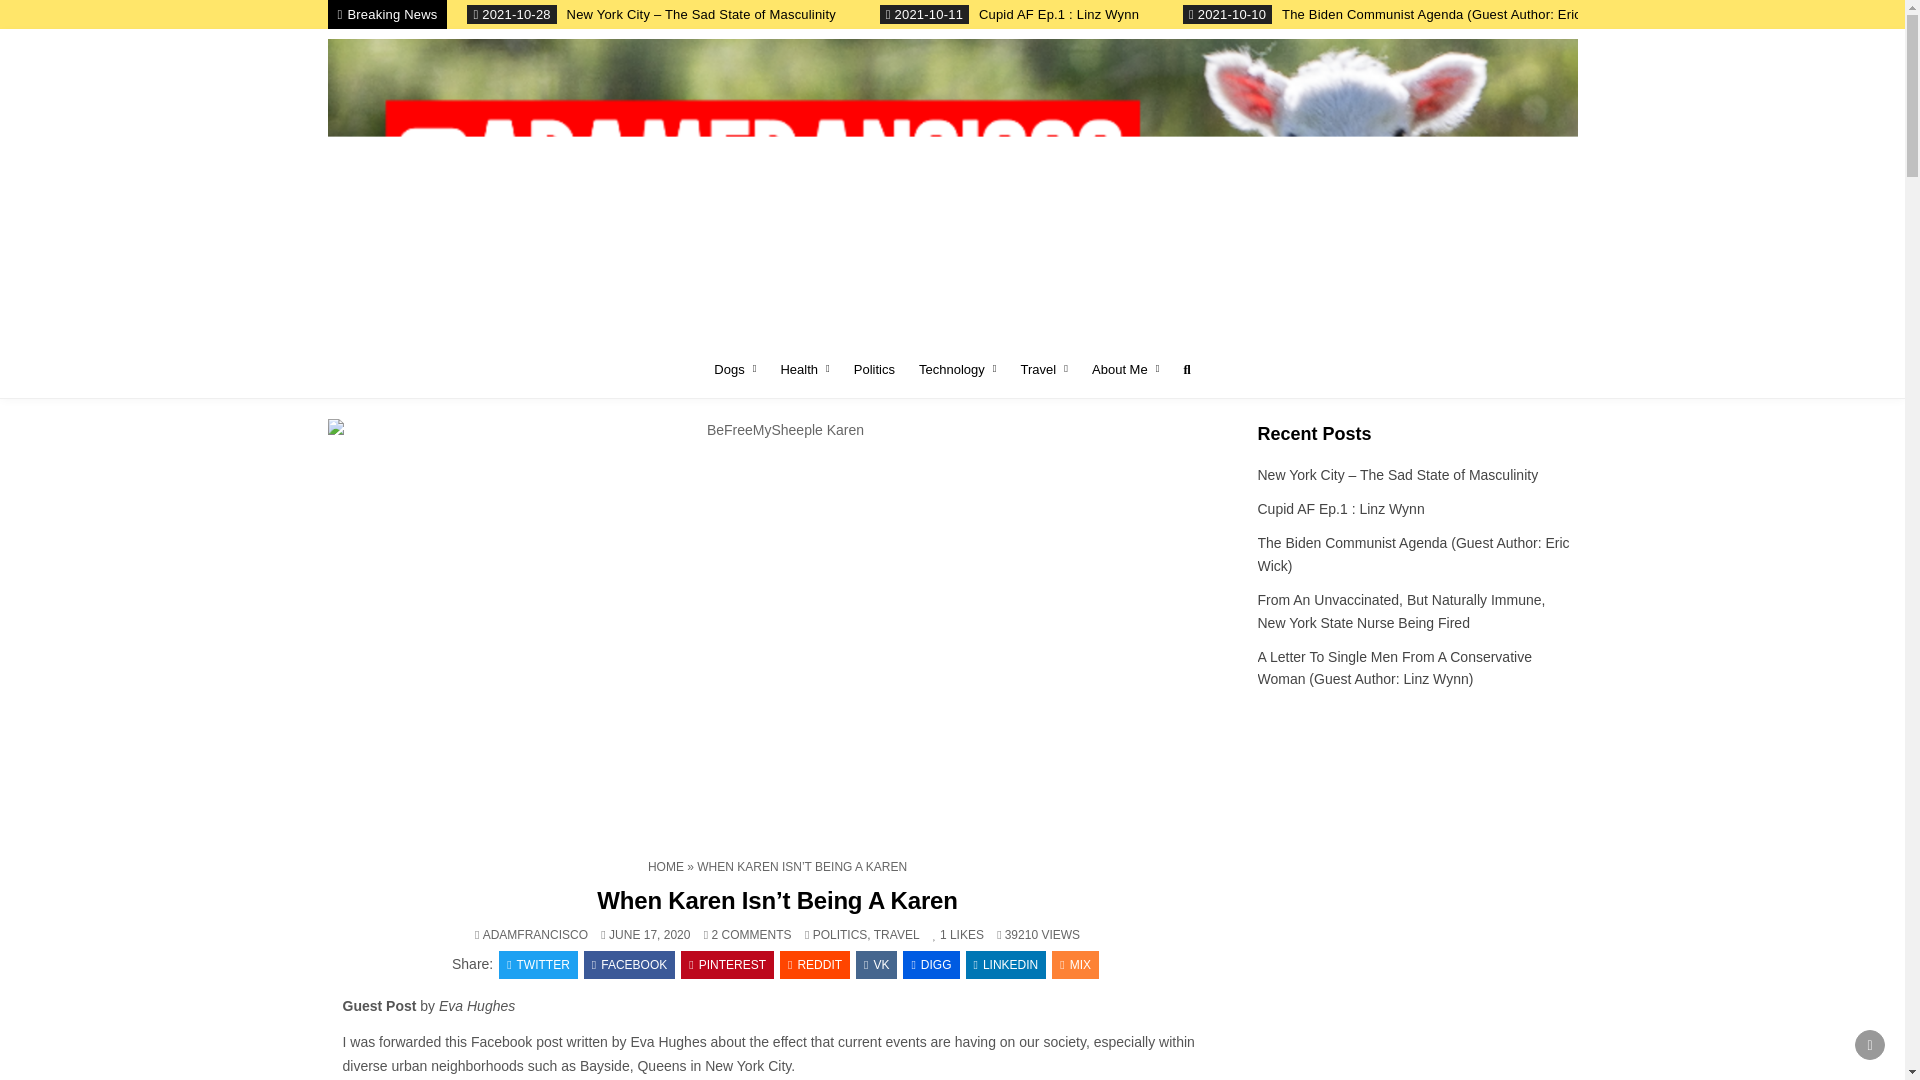  I want to click on Tweet This!, so click(538, 964).